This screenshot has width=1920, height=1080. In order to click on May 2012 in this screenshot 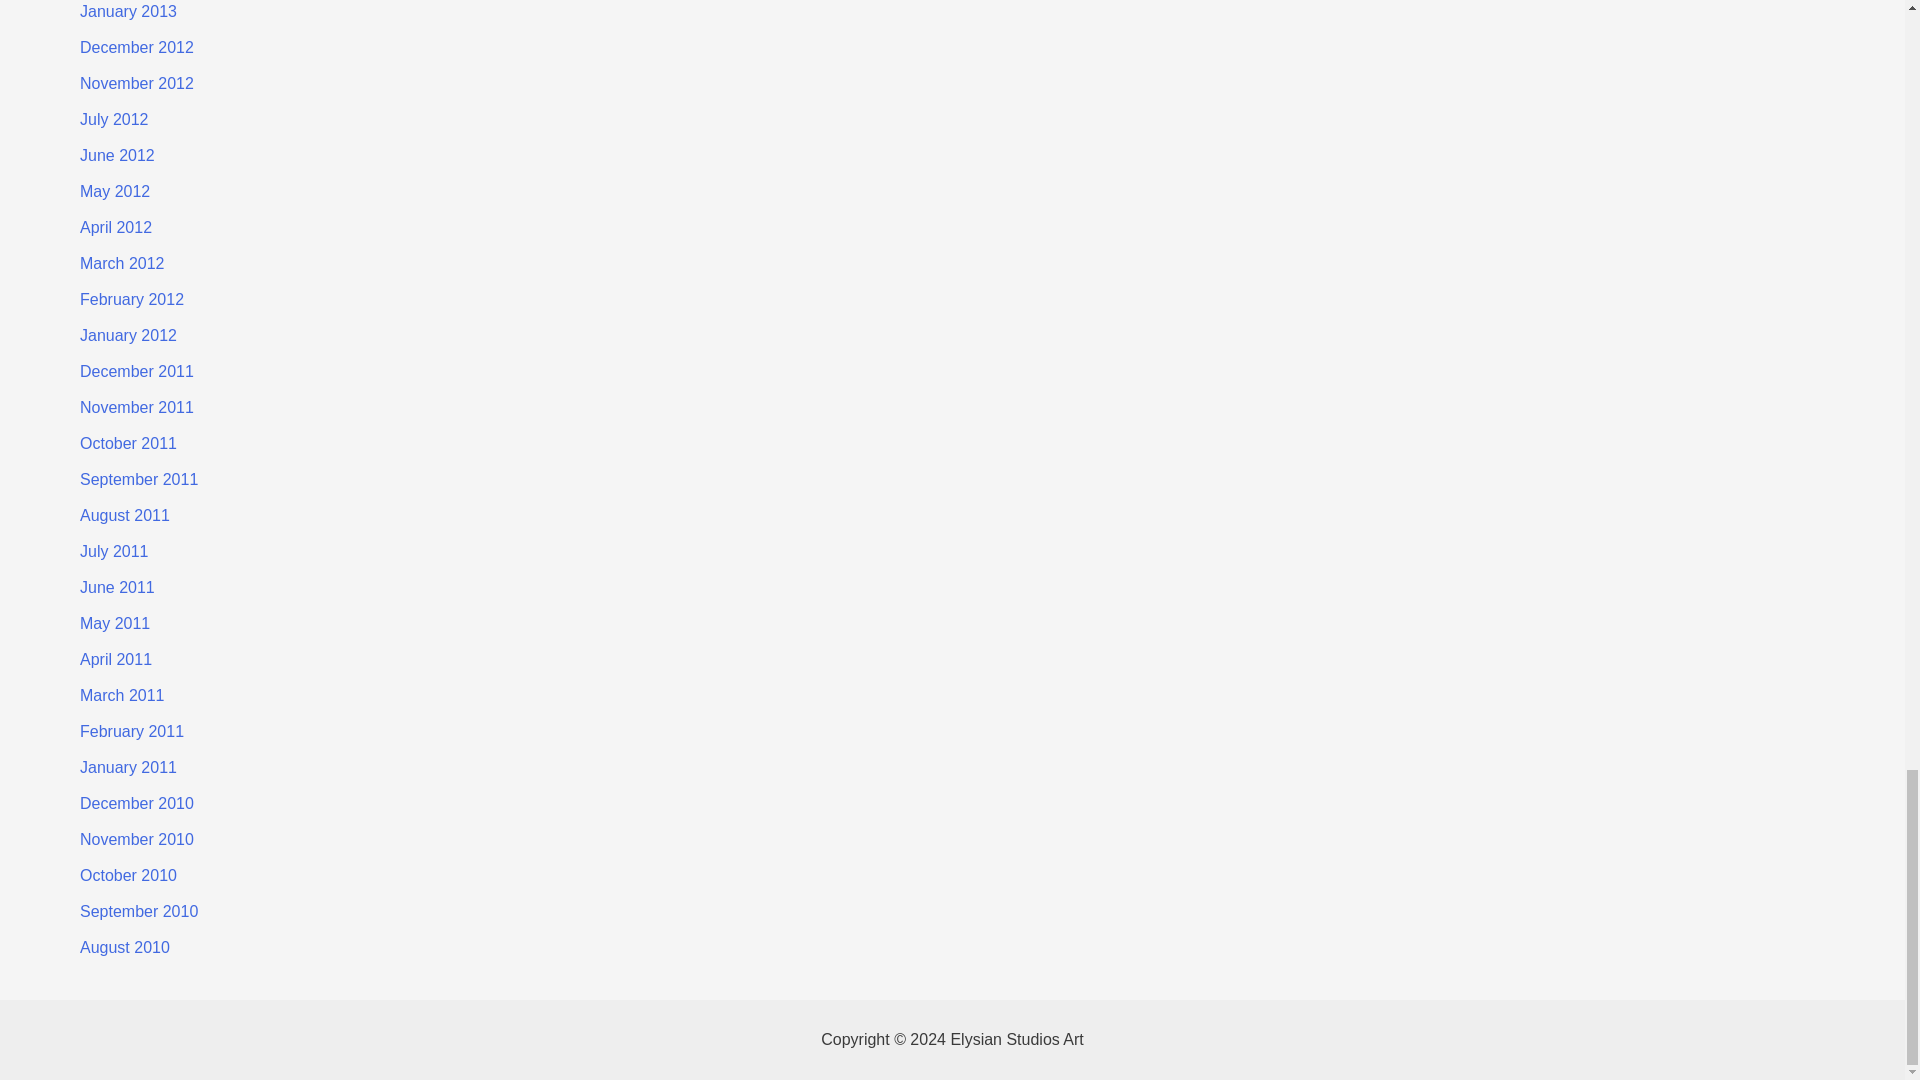, I will do `click(114, 190)`.